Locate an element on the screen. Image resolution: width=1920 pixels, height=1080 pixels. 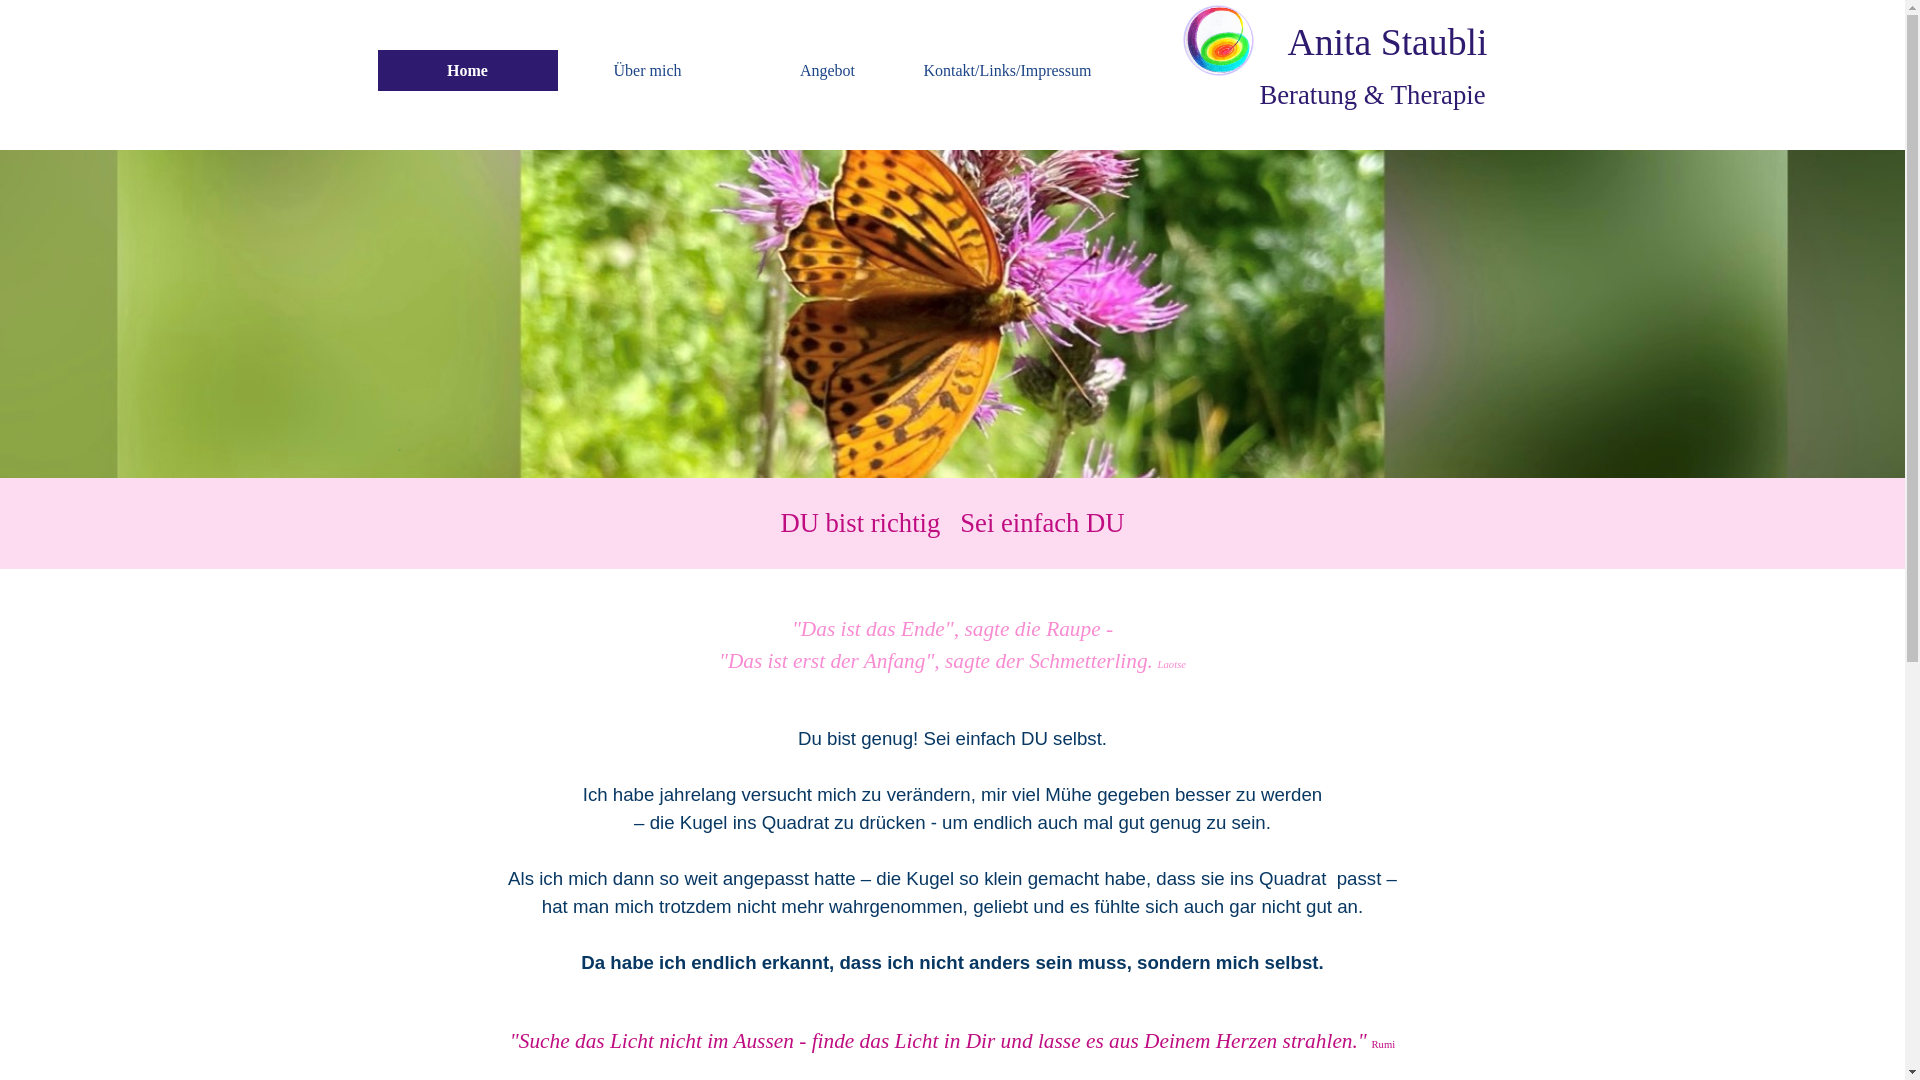
Kontakt/Links/Impressum is located at coordinates (1007, 70).